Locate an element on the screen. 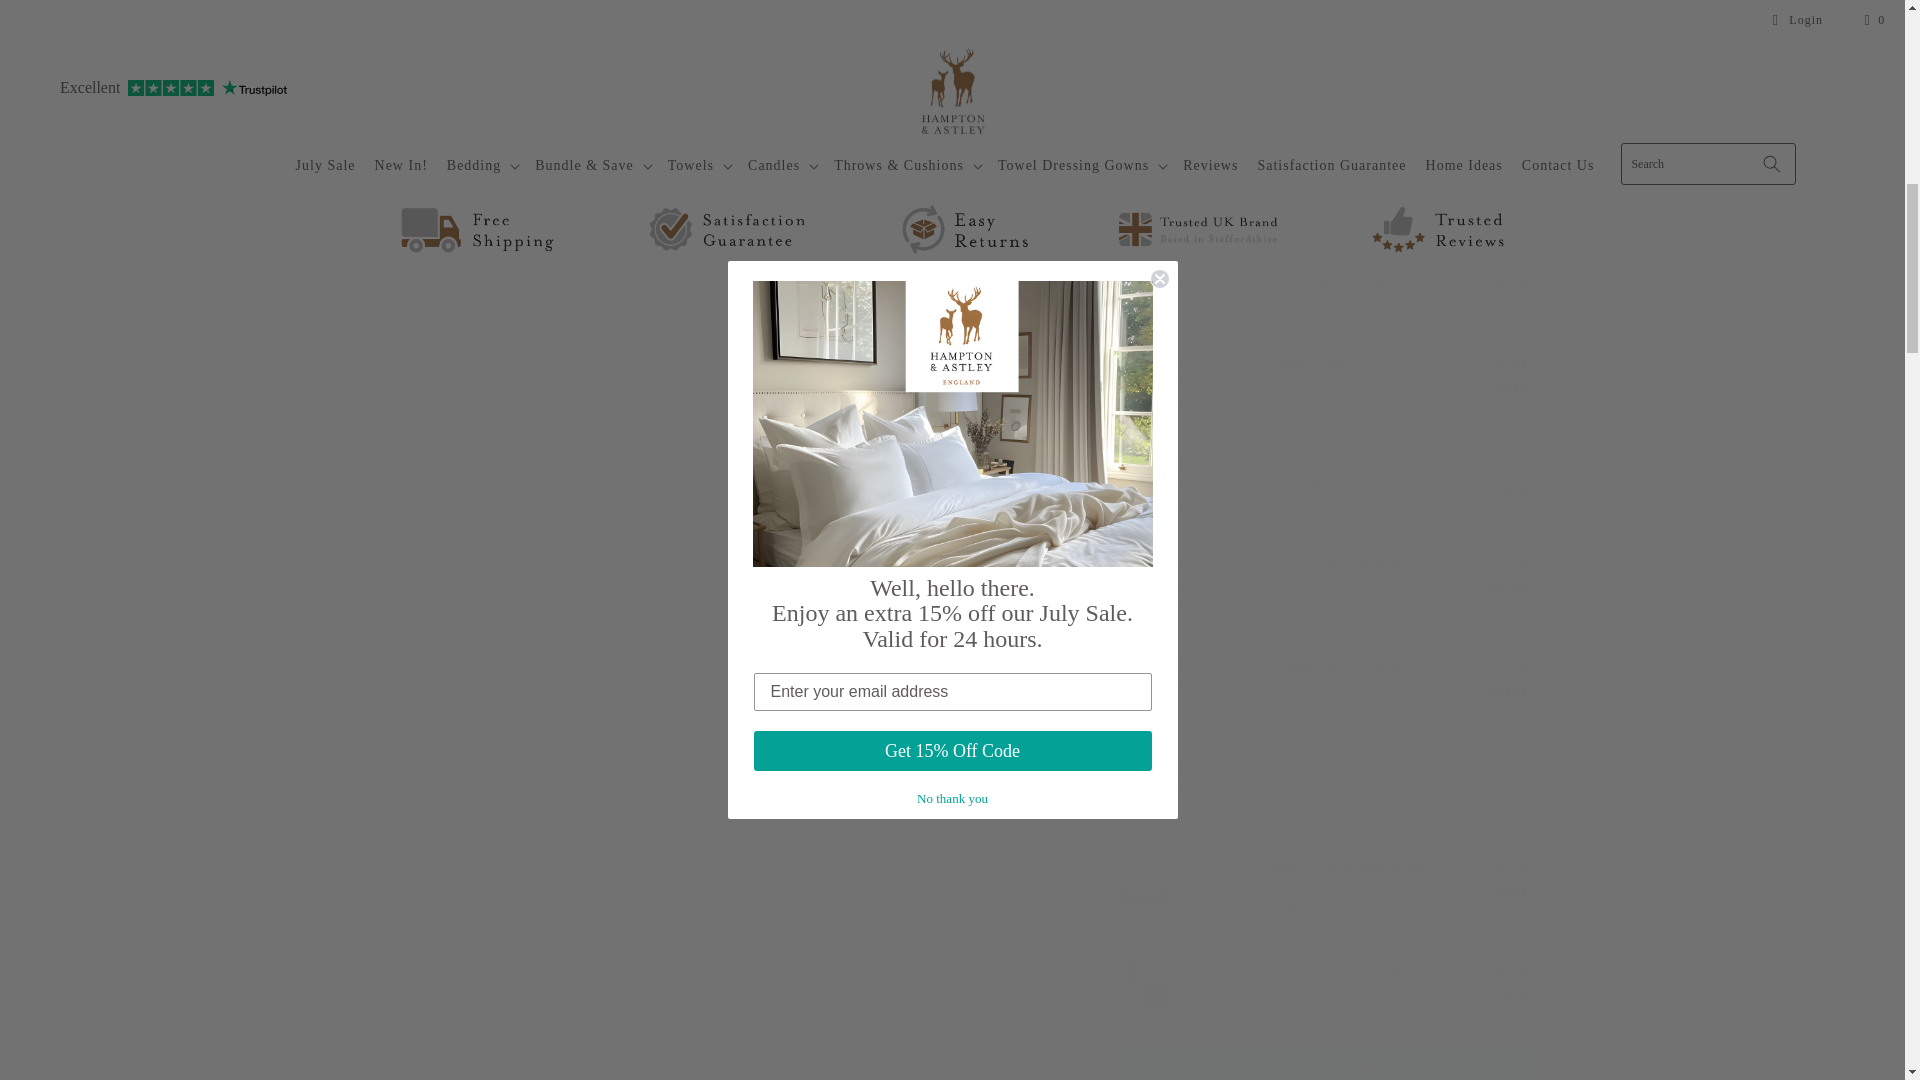 The height and width of the screenshot is (1080, 1920). 0 is located at coordinates (1488, 812).